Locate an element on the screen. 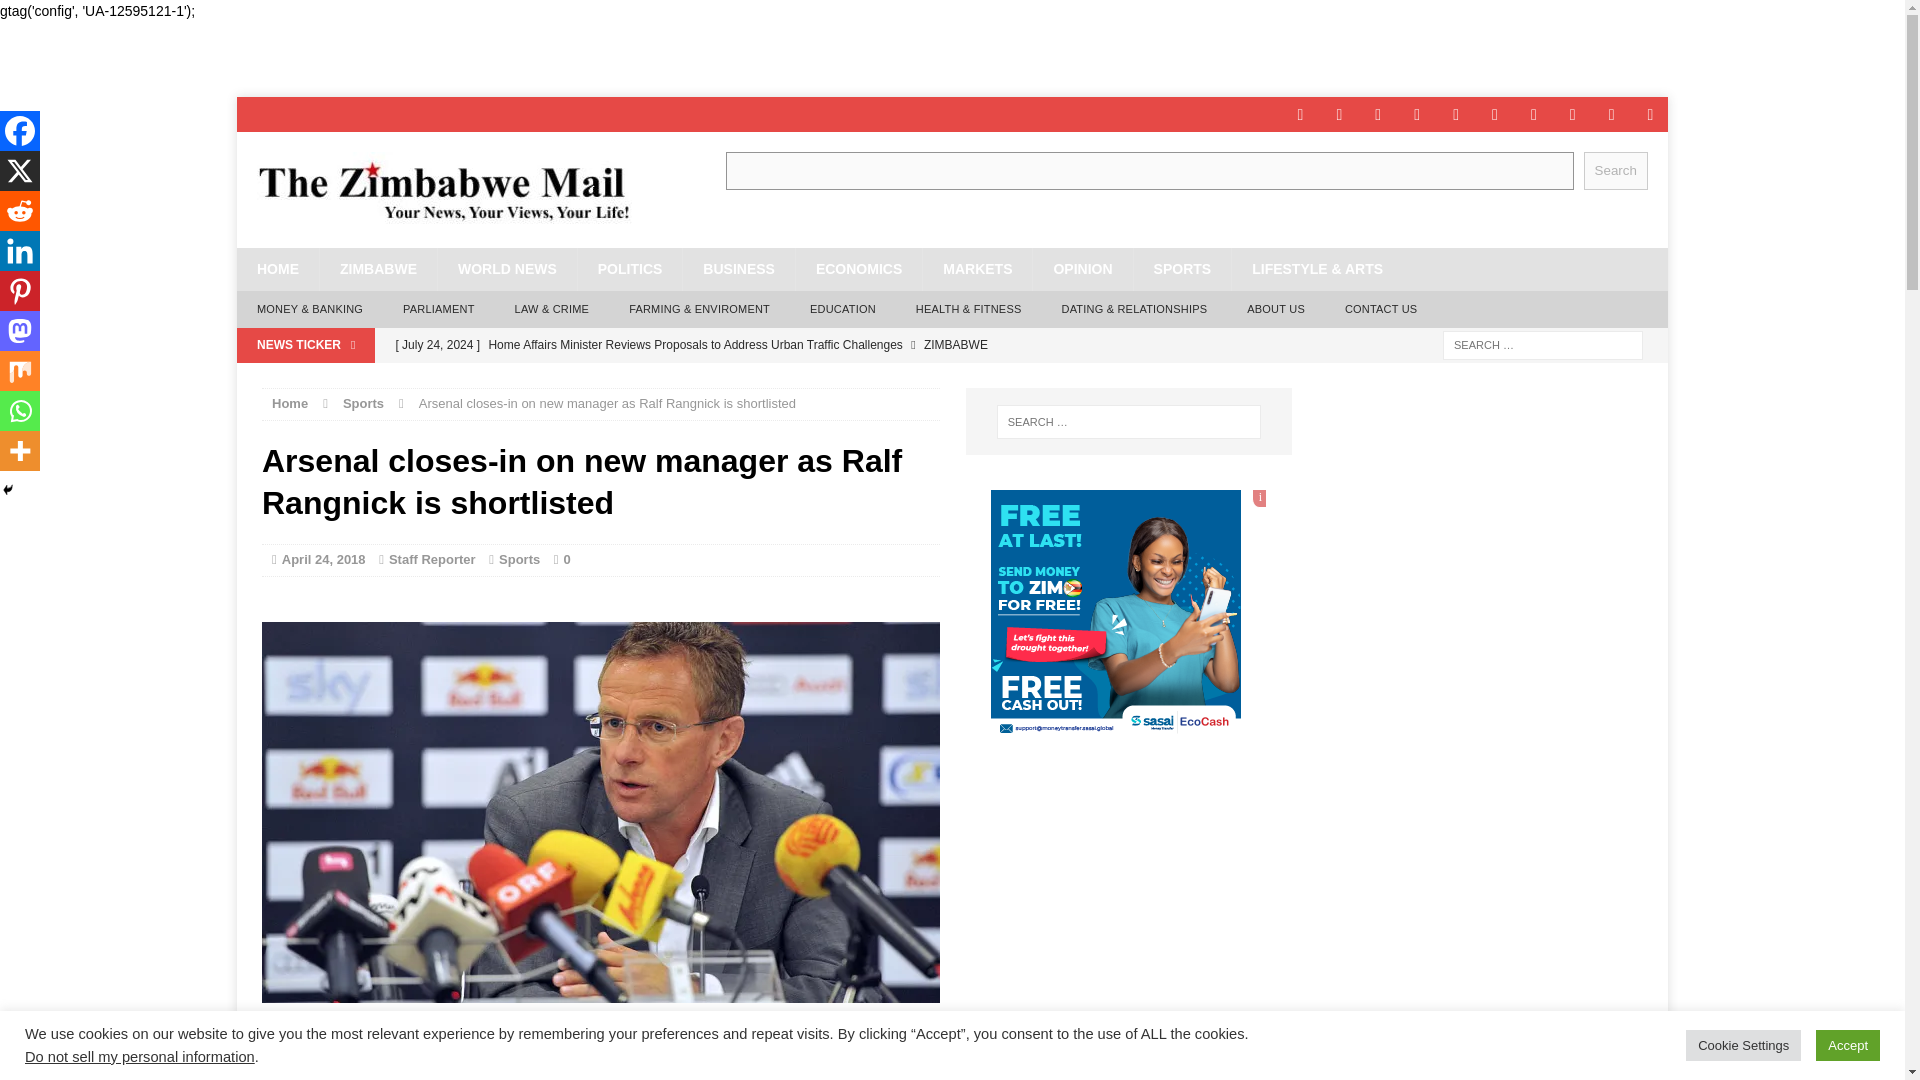  WORLD NEWS is located at coordinates (507, 269).